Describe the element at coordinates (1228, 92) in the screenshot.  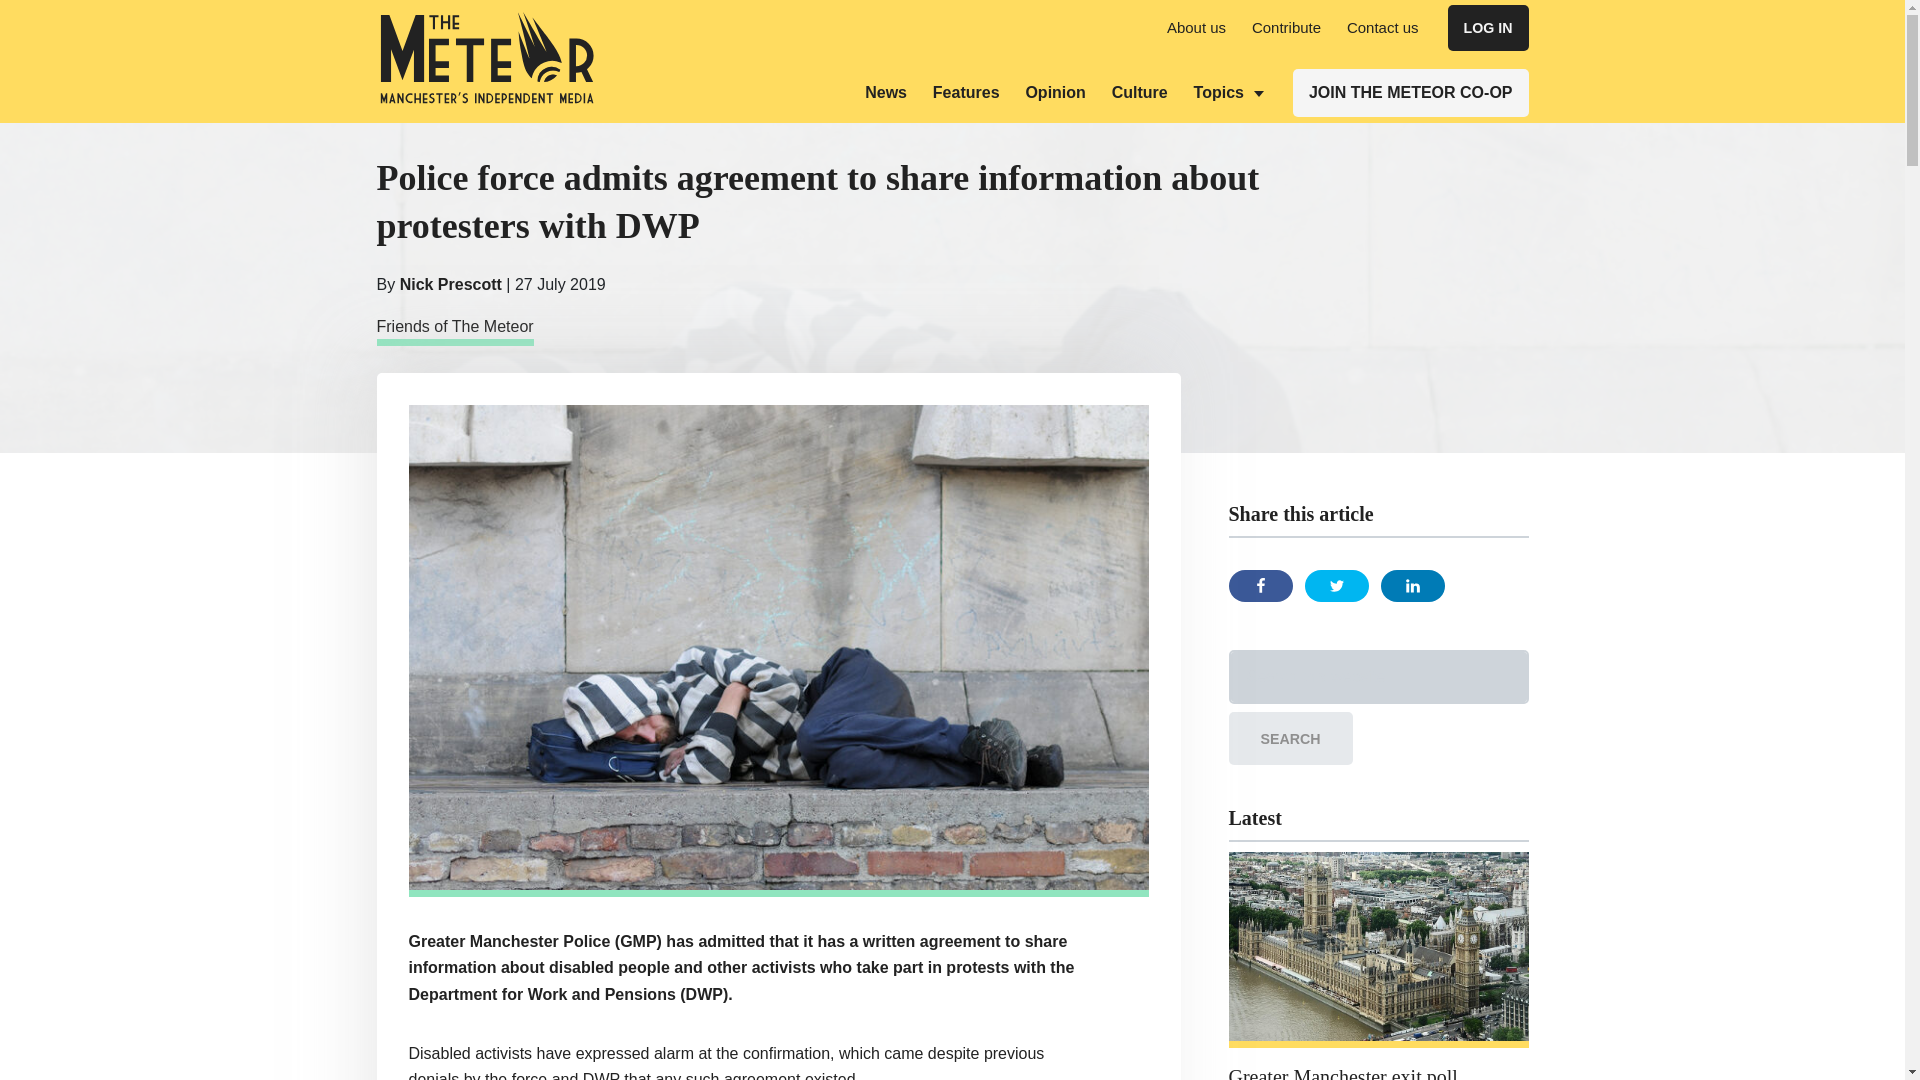
I see `Topics` at that location.